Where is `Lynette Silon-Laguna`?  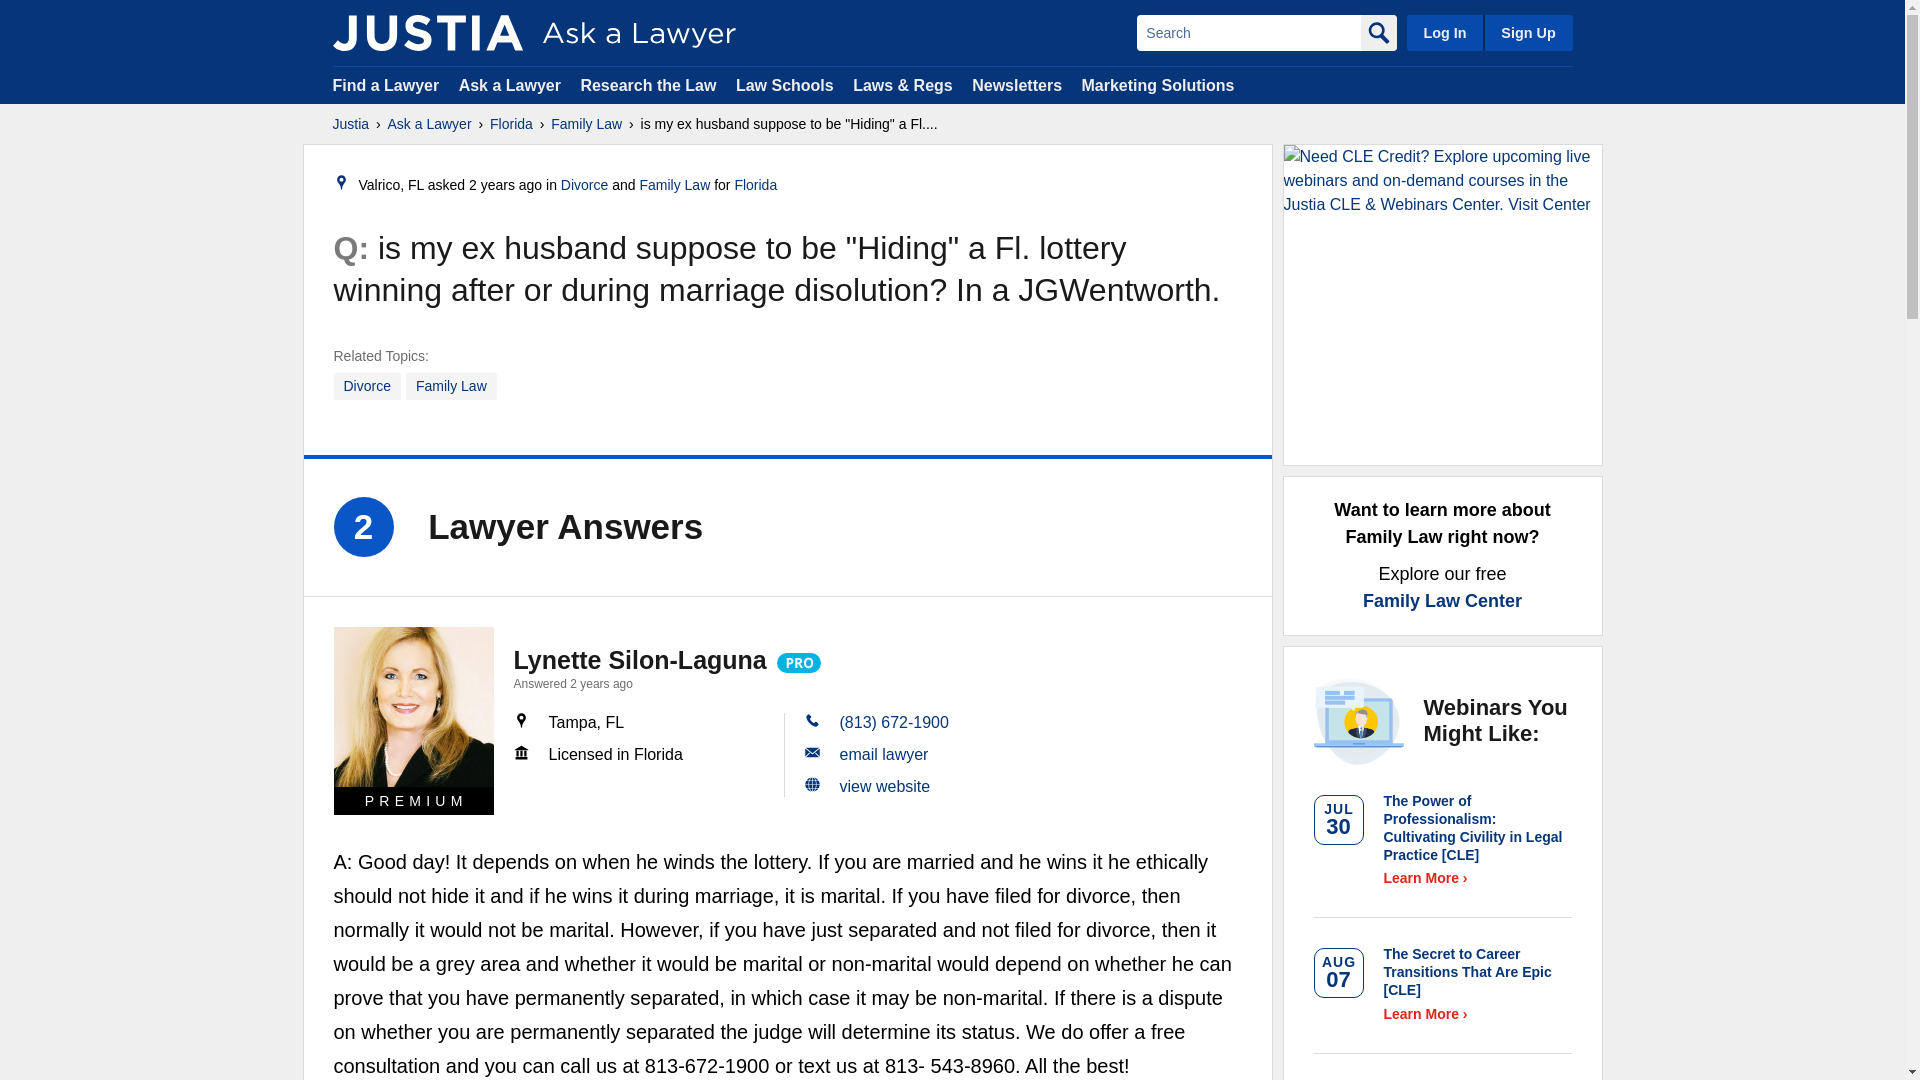 Lynette Silon-Laguna is located at coordinates (640, 659).